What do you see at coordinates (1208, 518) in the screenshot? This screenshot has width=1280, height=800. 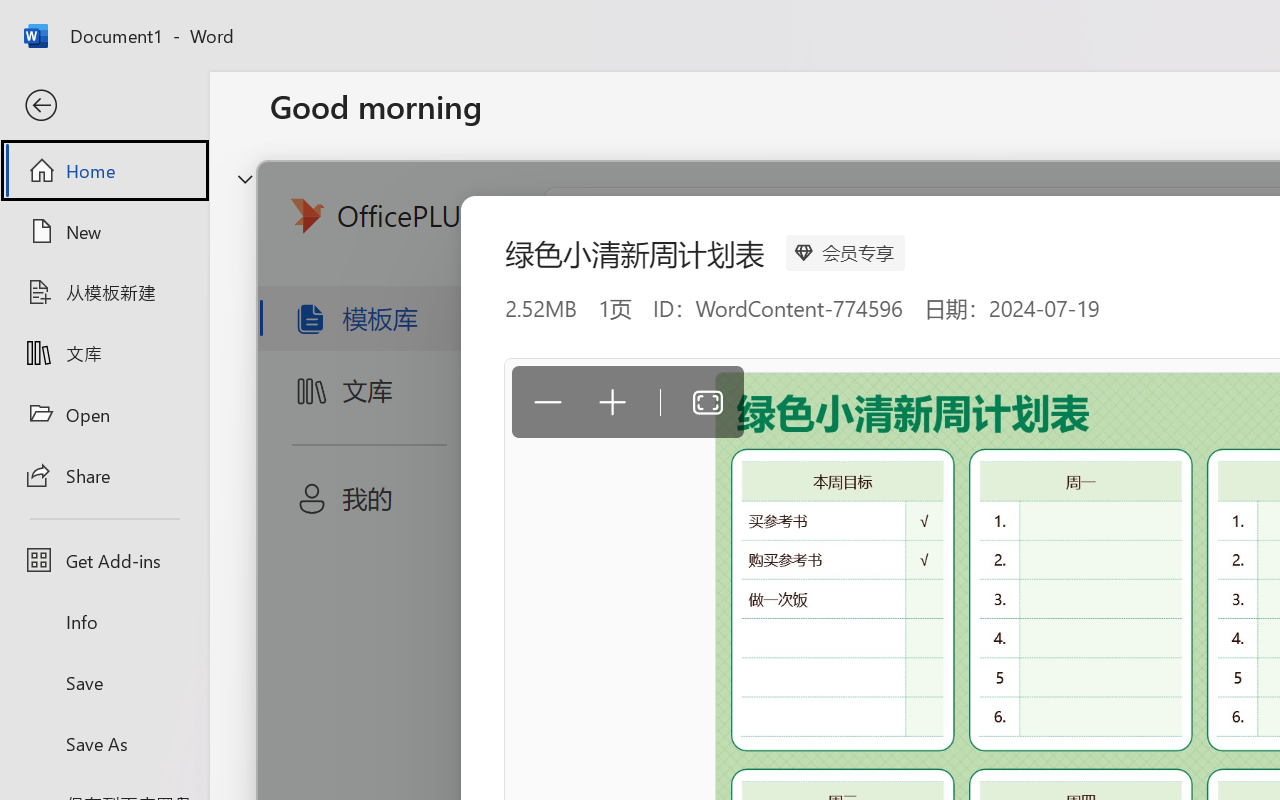 I see `More actions for Chrome Web Store shortcut` at bounding box center [1208, 518].